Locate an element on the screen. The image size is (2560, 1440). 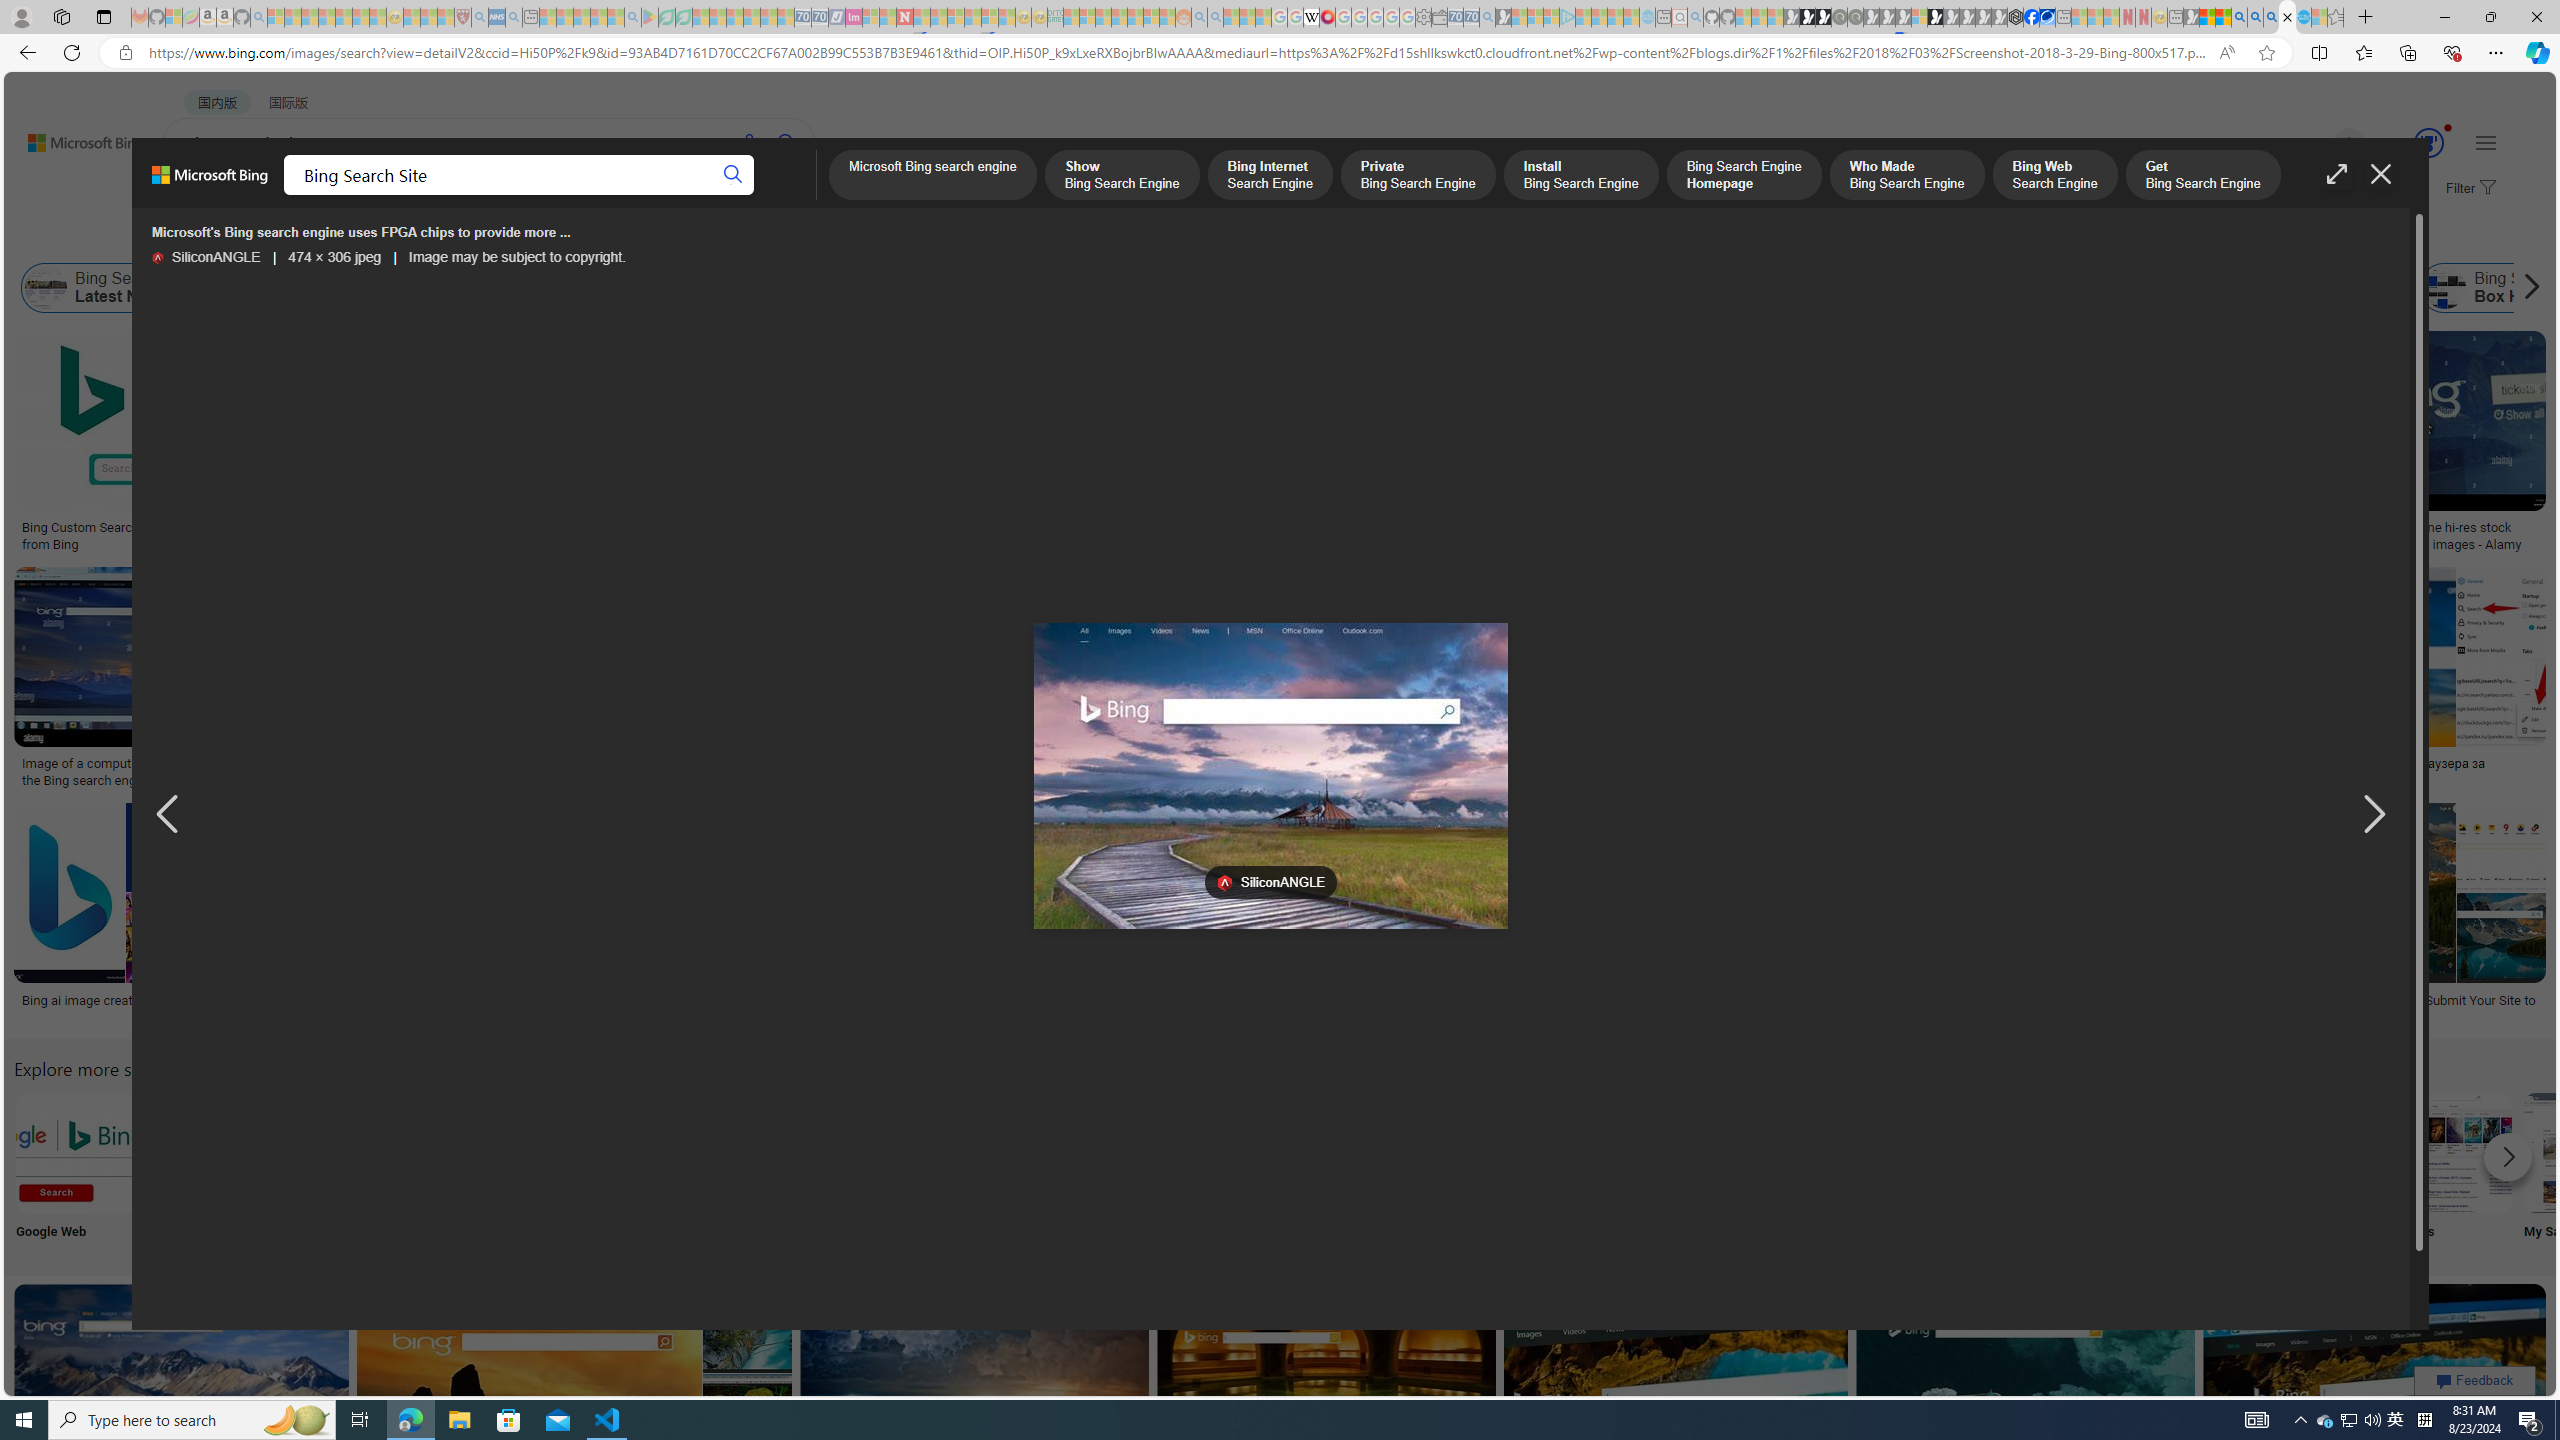
Bing Search Box History is located at coordinates (2446, 288).